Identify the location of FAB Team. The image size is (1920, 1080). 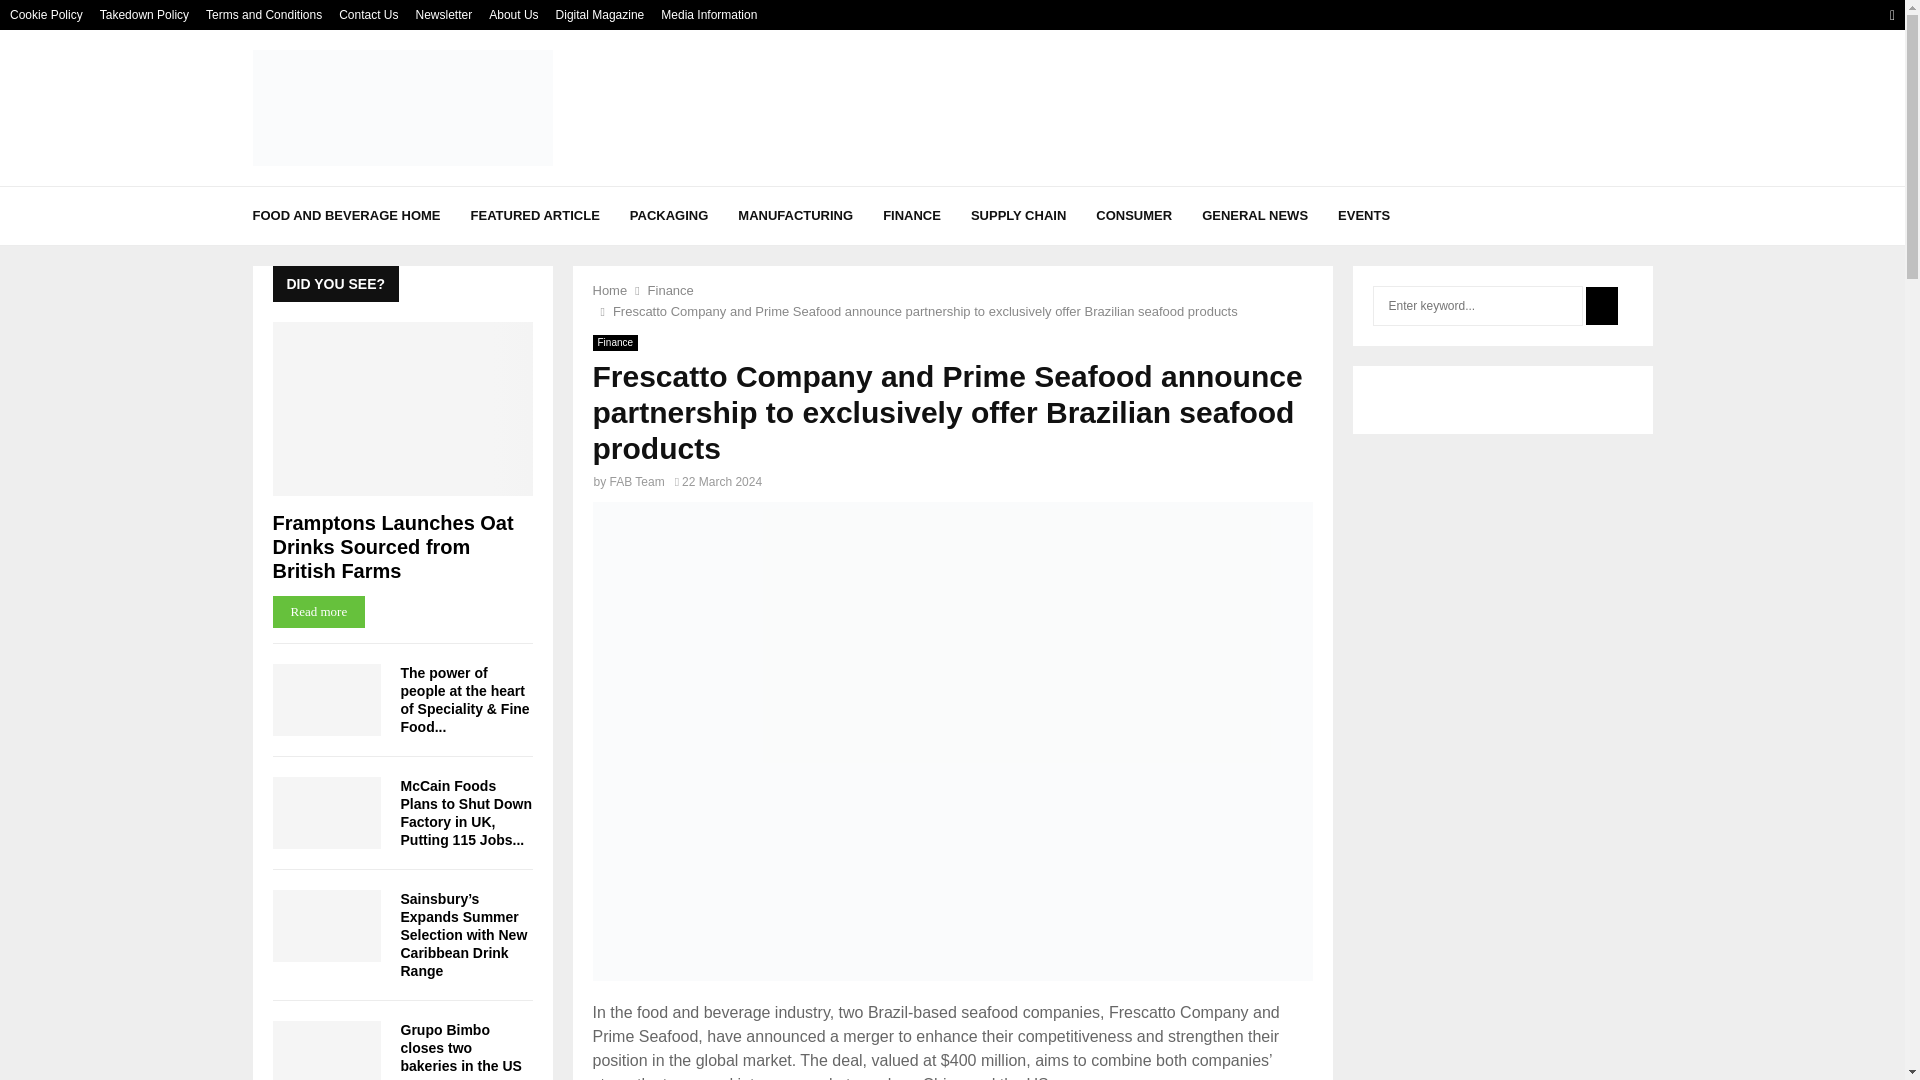
(637, 482).